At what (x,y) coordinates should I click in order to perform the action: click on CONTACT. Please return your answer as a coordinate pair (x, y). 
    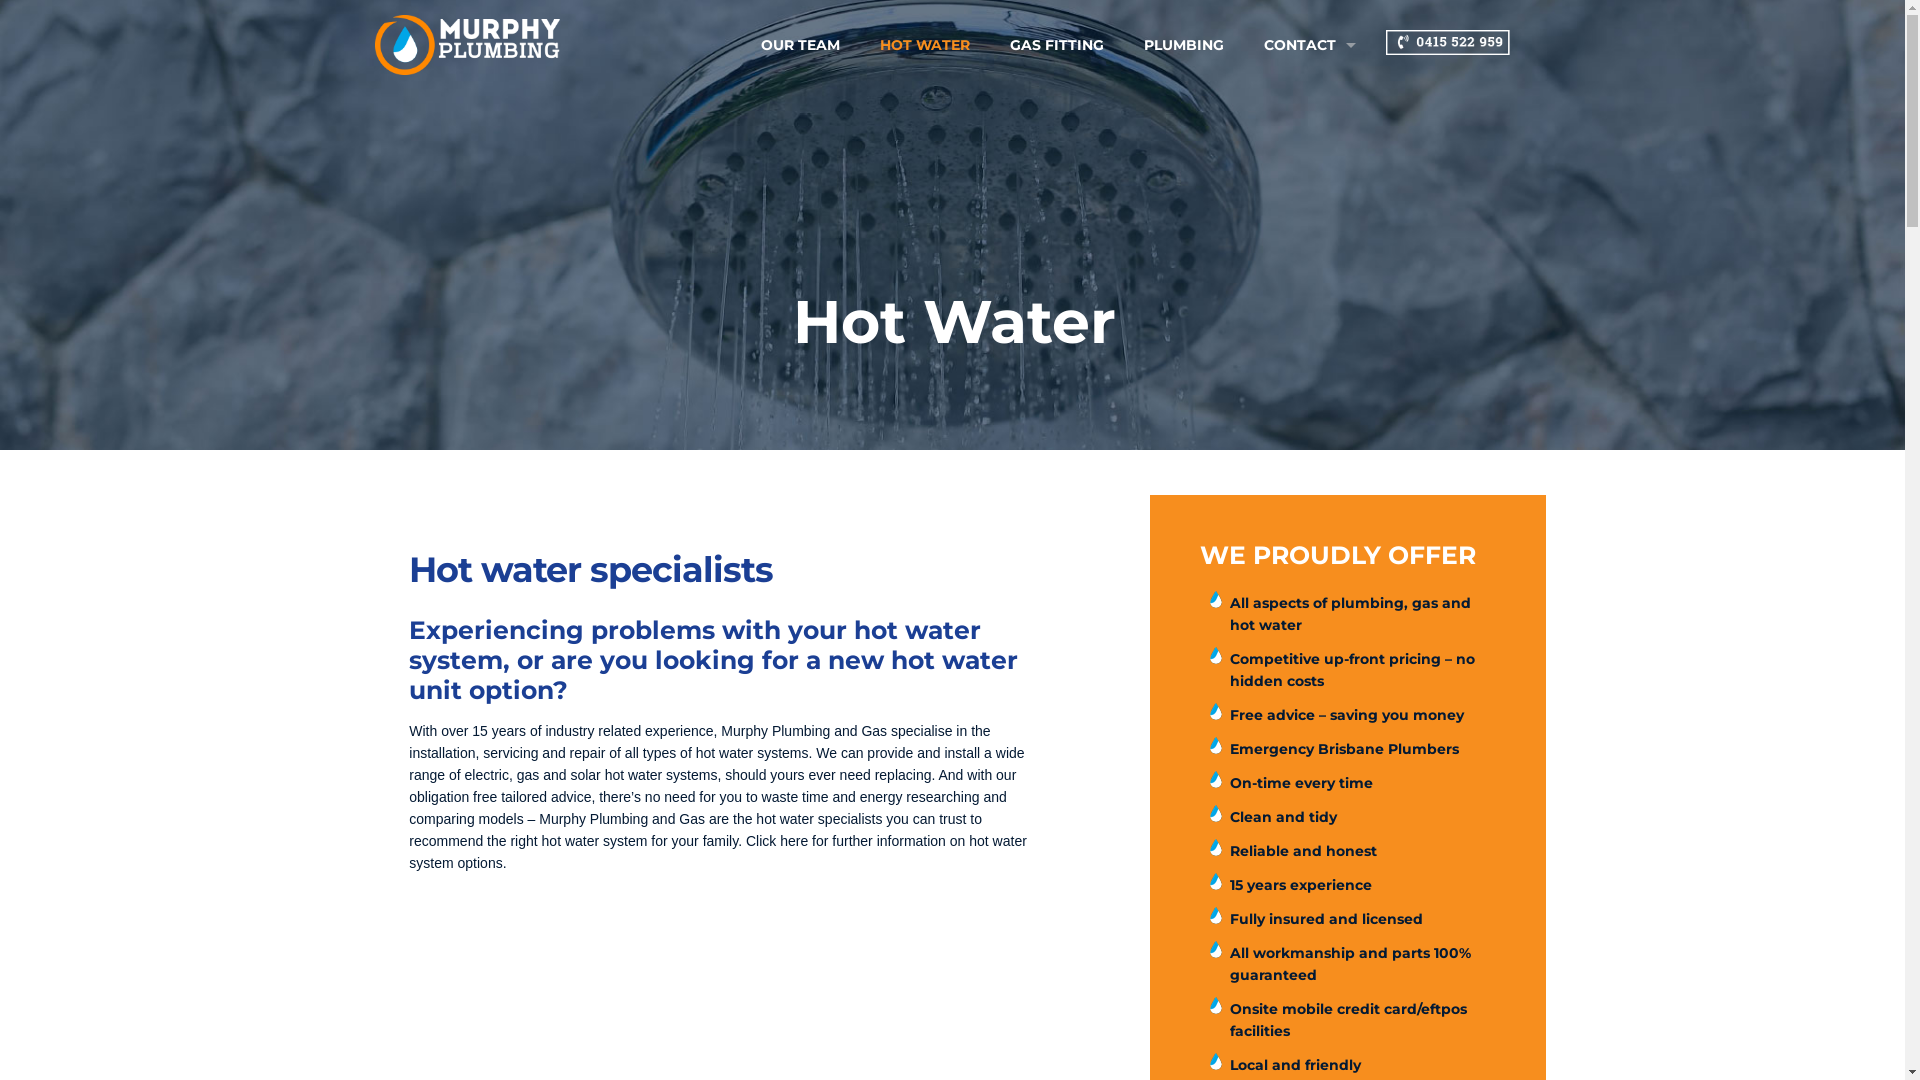
    Looking at the image, I should click on (1305, 45).